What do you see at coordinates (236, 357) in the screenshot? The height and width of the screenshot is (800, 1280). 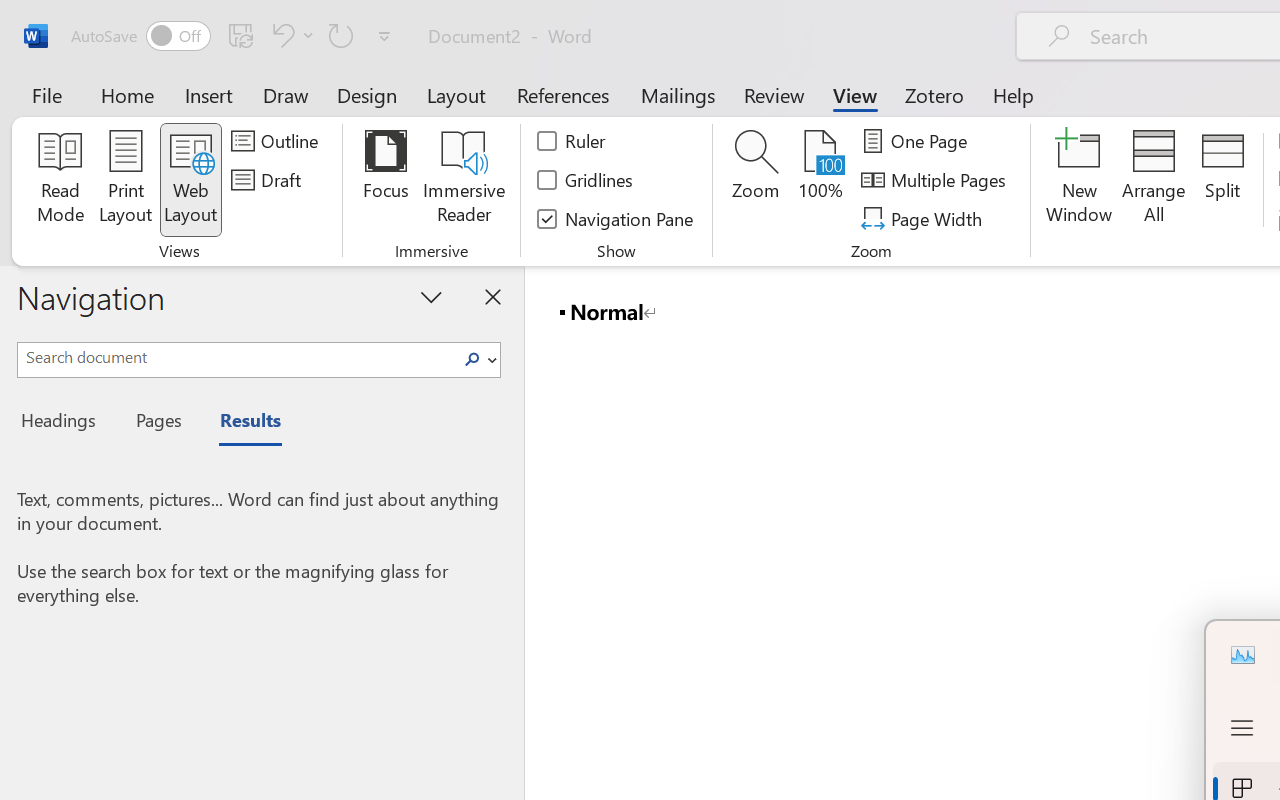 I see `Search document` at bounding box center [236, 357].